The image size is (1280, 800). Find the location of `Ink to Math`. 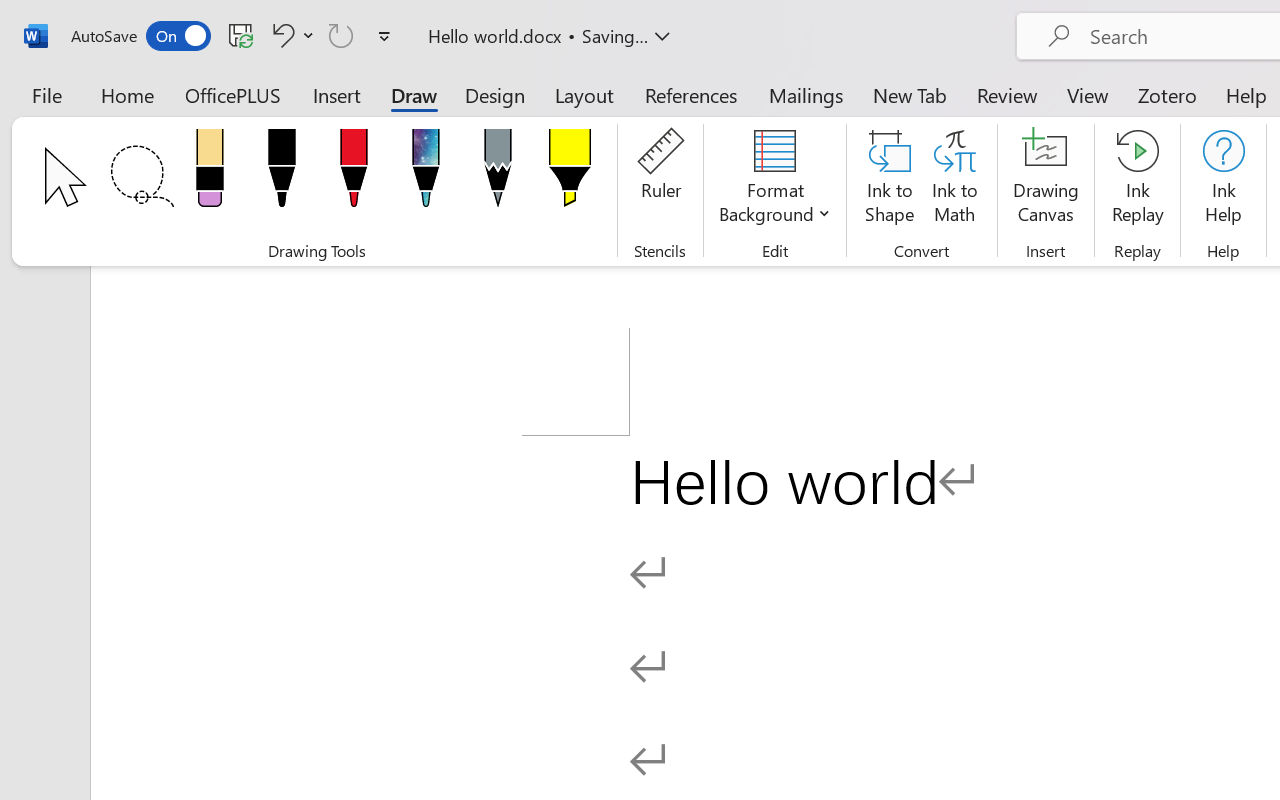

Ink to Math is located at coordinates (954, 180).